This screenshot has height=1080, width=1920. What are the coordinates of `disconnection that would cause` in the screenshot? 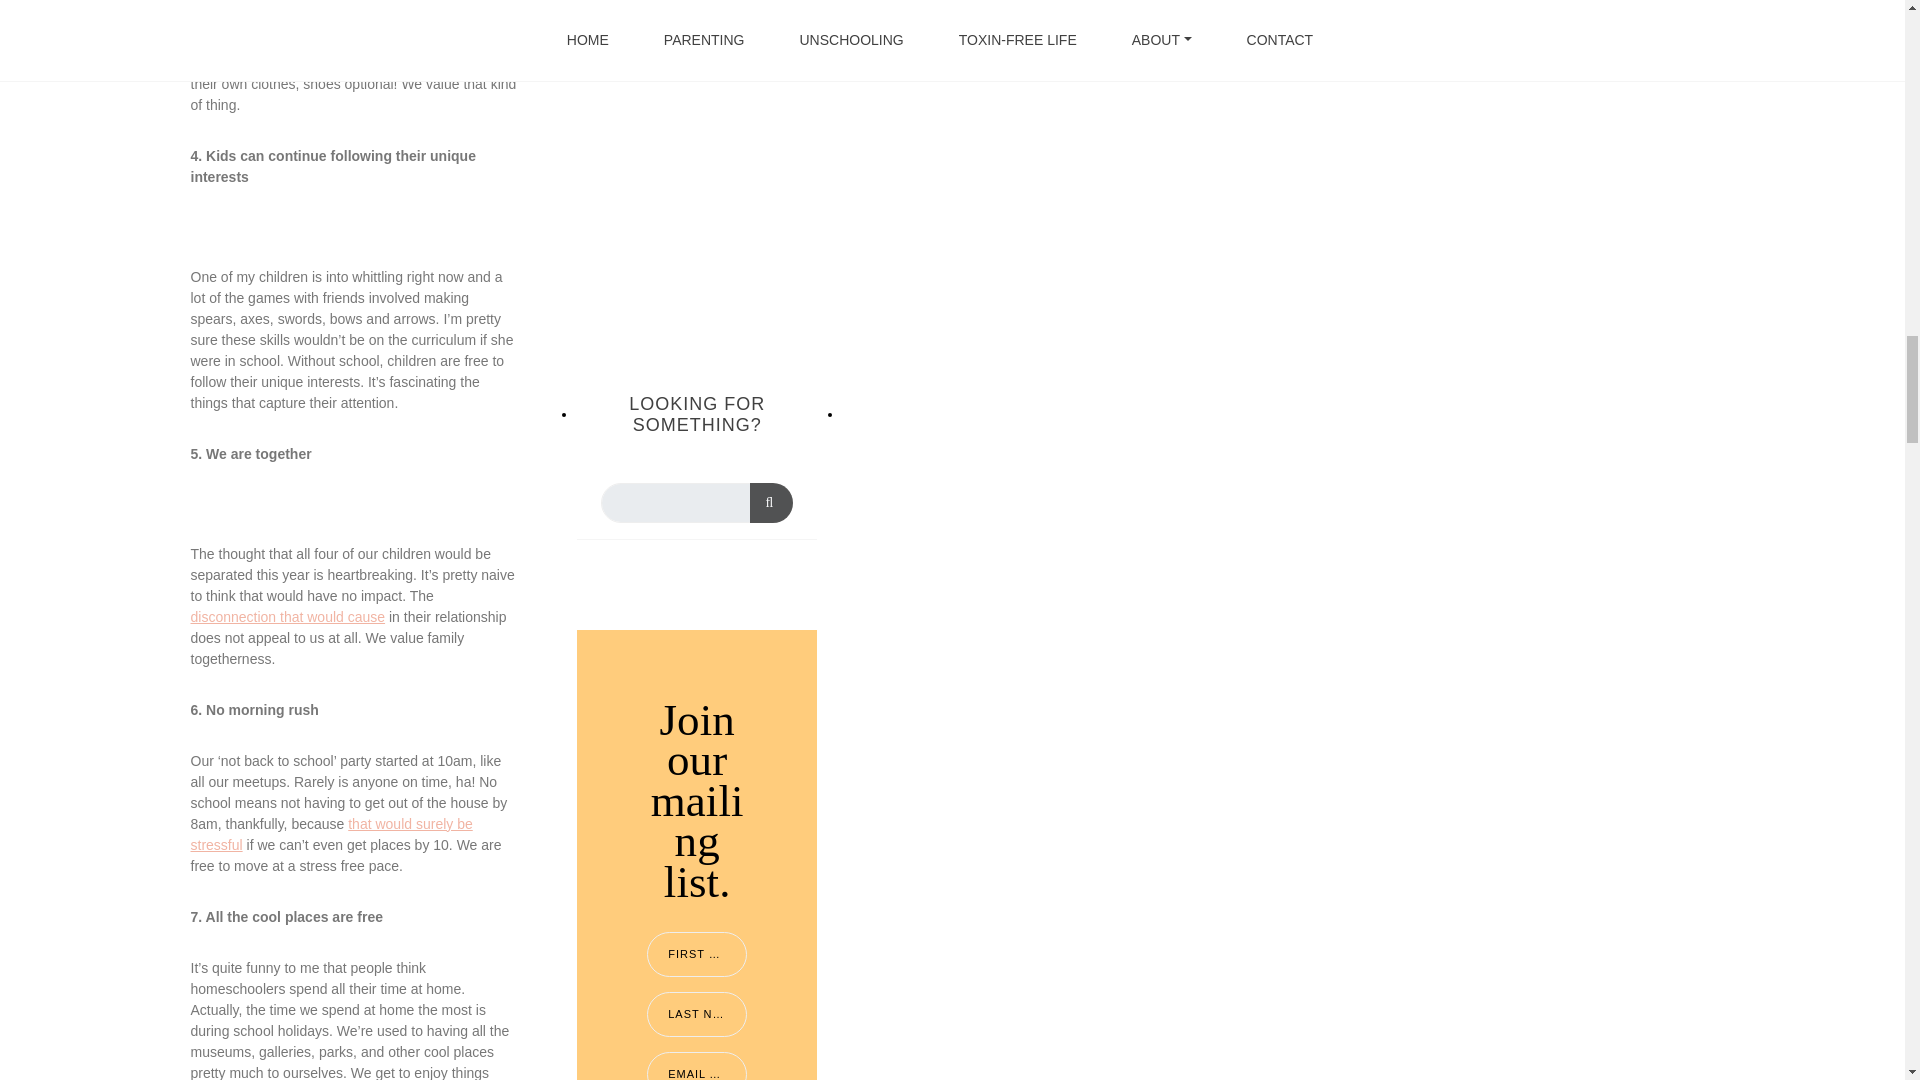 It's located at (288, 616).